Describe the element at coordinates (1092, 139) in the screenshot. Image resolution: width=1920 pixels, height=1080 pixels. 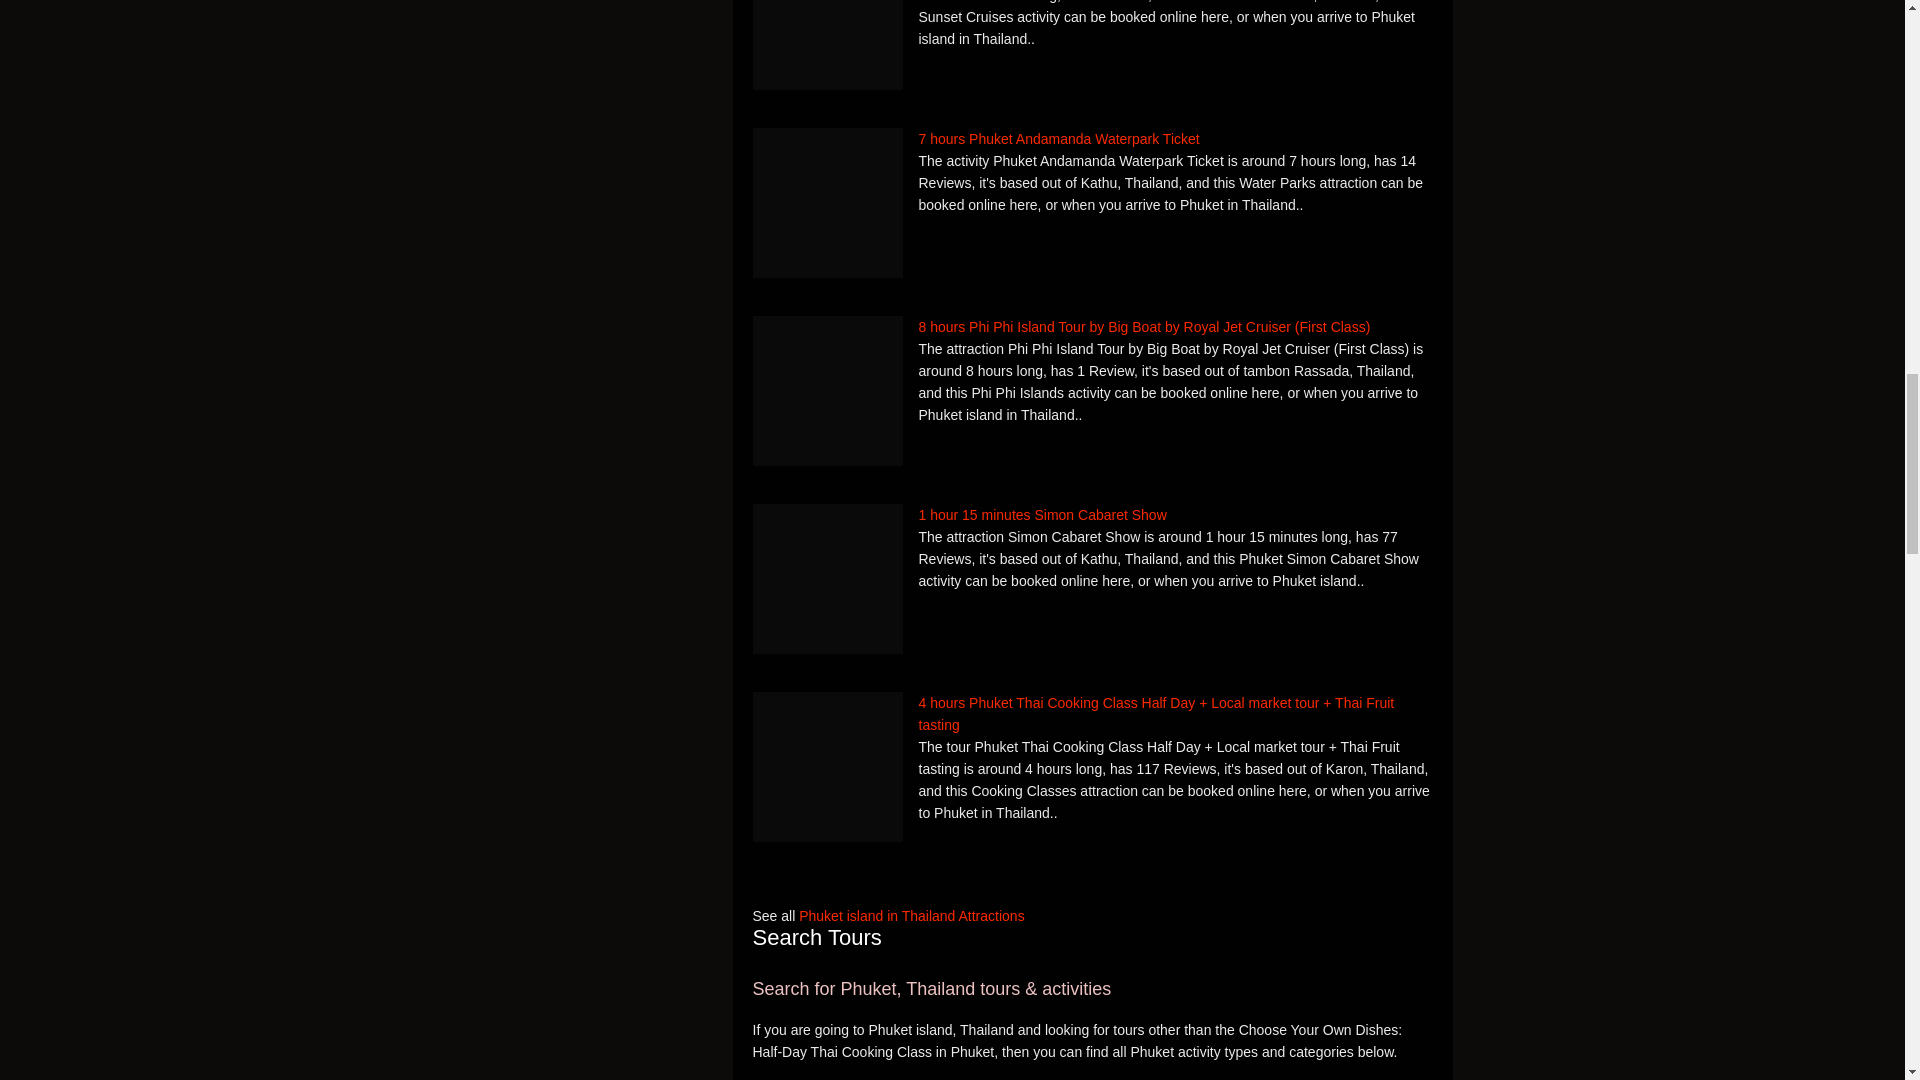
I see `7 hours Phuket Andamanda Waterpark Ticket` at that location.